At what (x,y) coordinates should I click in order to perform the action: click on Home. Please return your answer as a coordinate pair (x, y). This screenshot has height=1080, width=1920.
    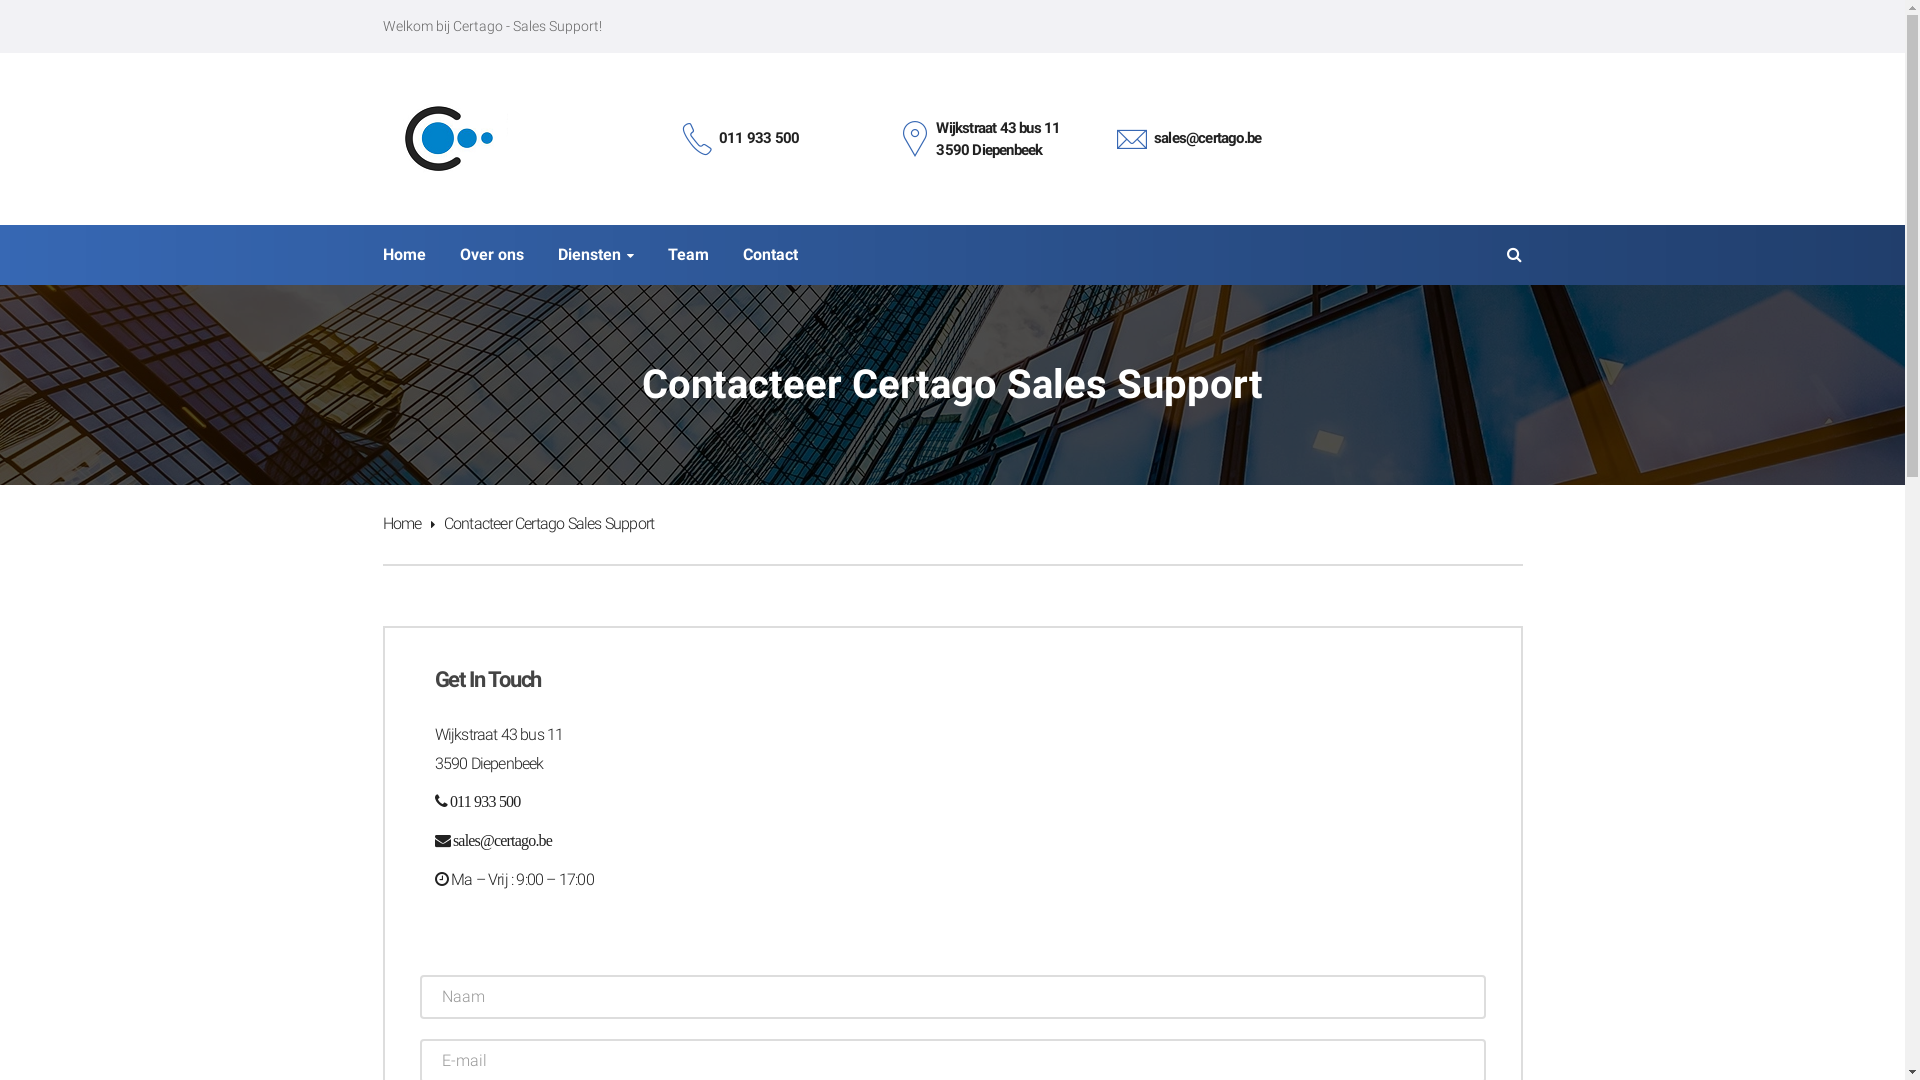
    Looking at the image, I should click on (404, 255).